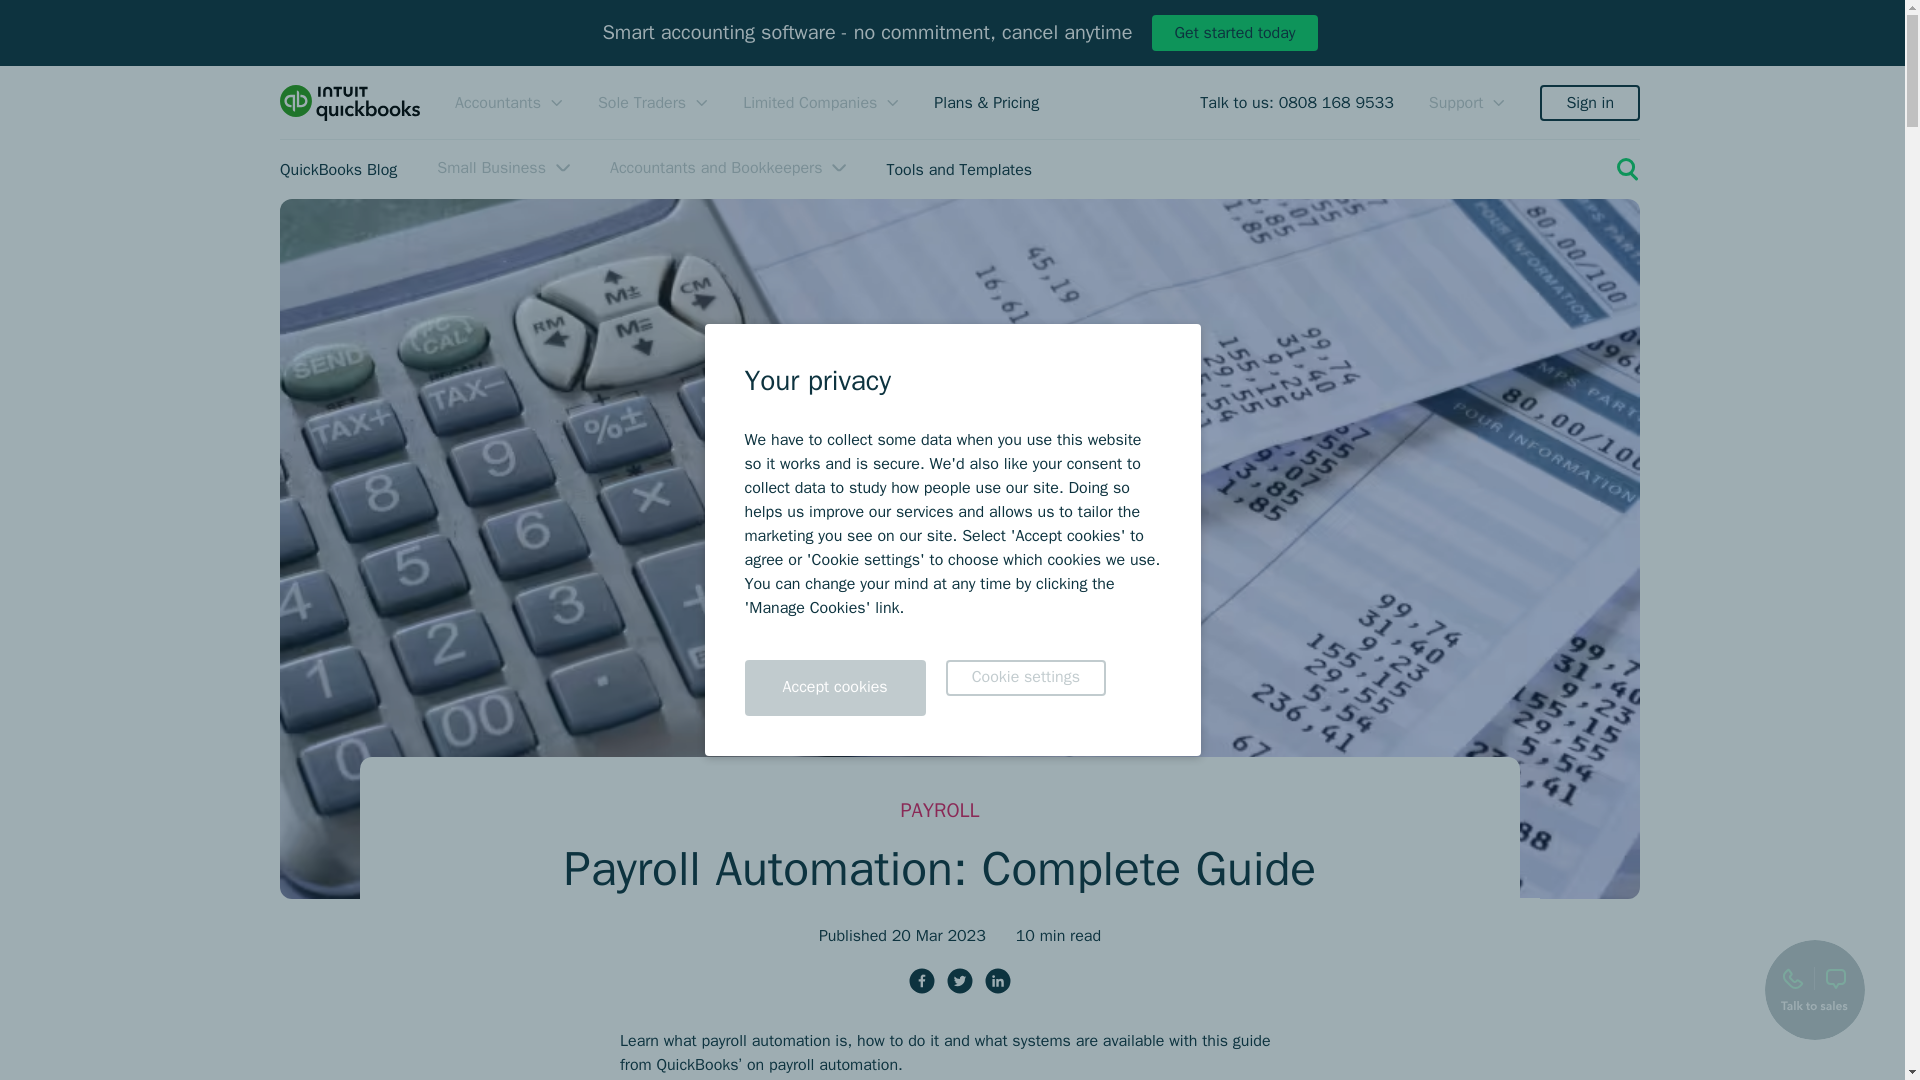 The image size is (1920, 1080). What do you see at coordinates (834, 688) in the screenshot?
I see `Accept cookies` at bounding box center [834, 688].